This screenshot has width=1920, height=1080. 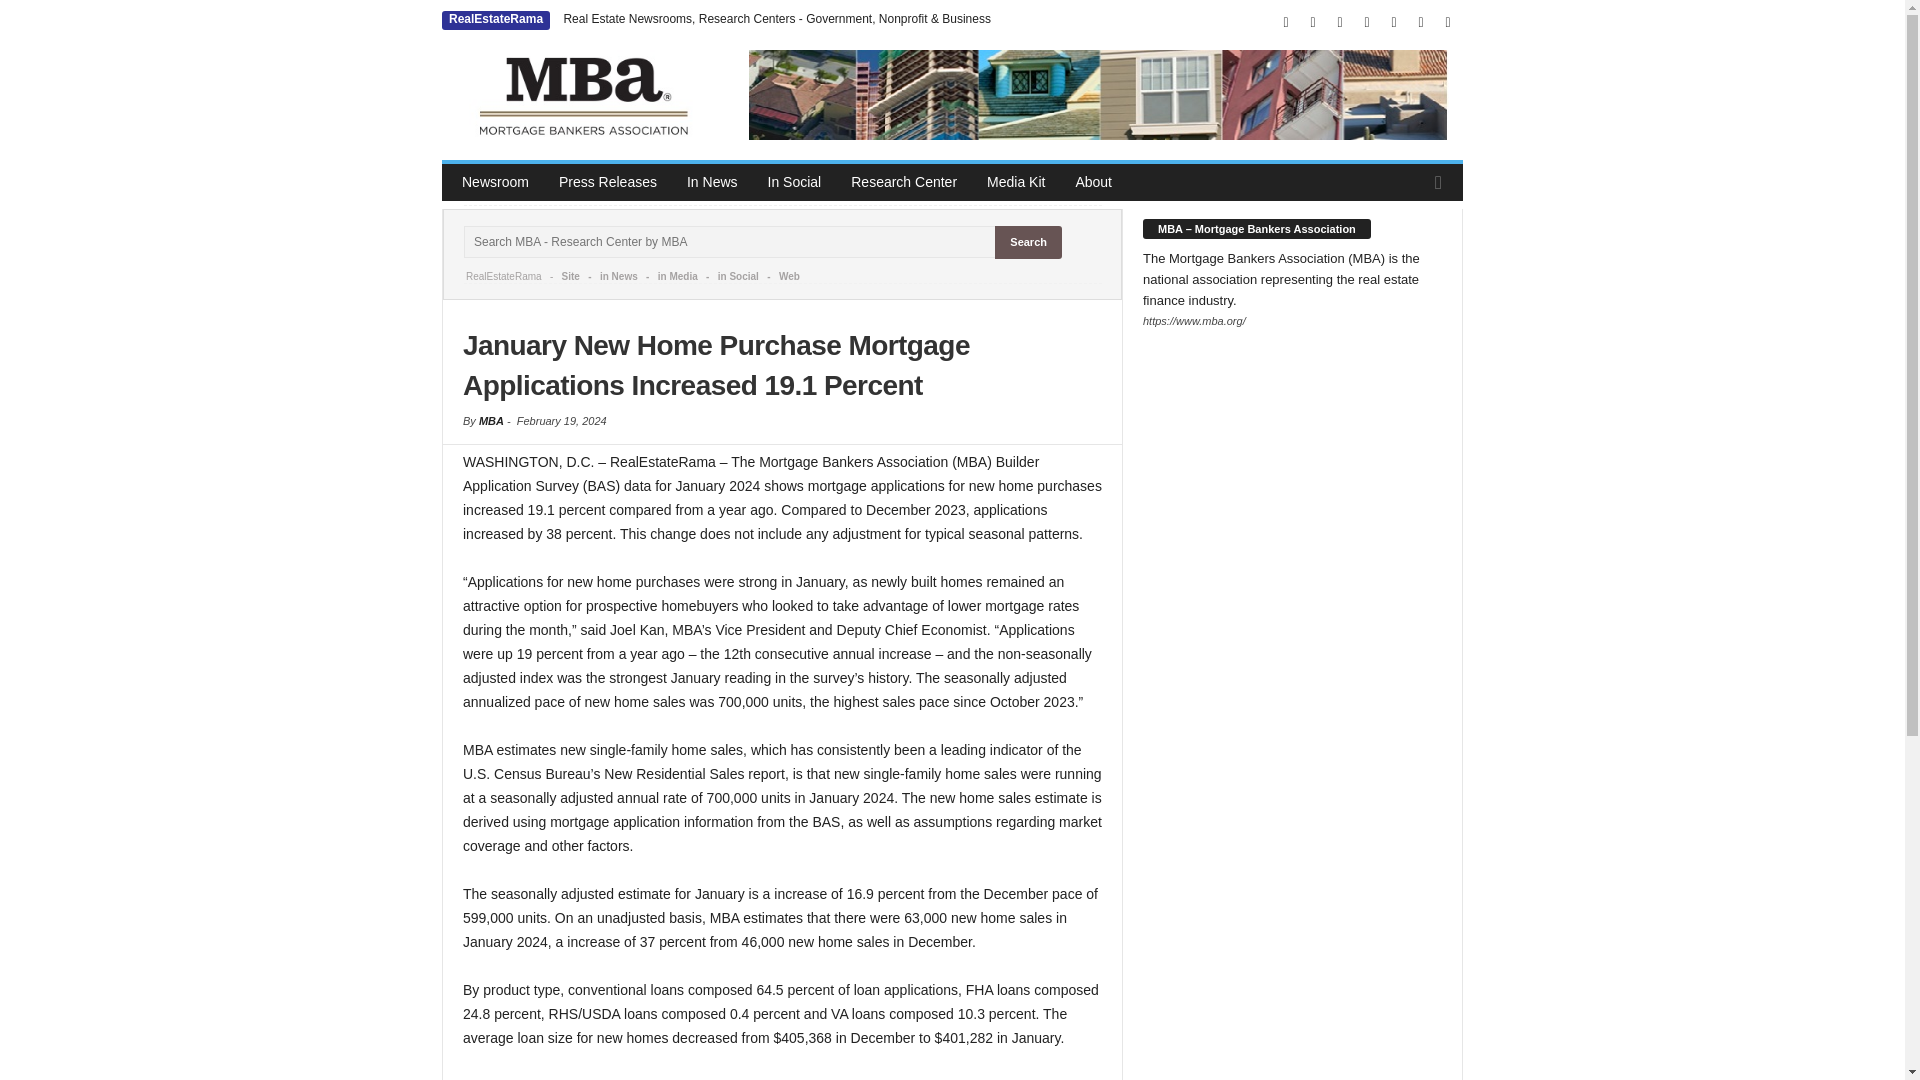 What do you see at coordinates (1098, 95) in the screenshot?
I see `MBA` at bounding box center [1098, 95].